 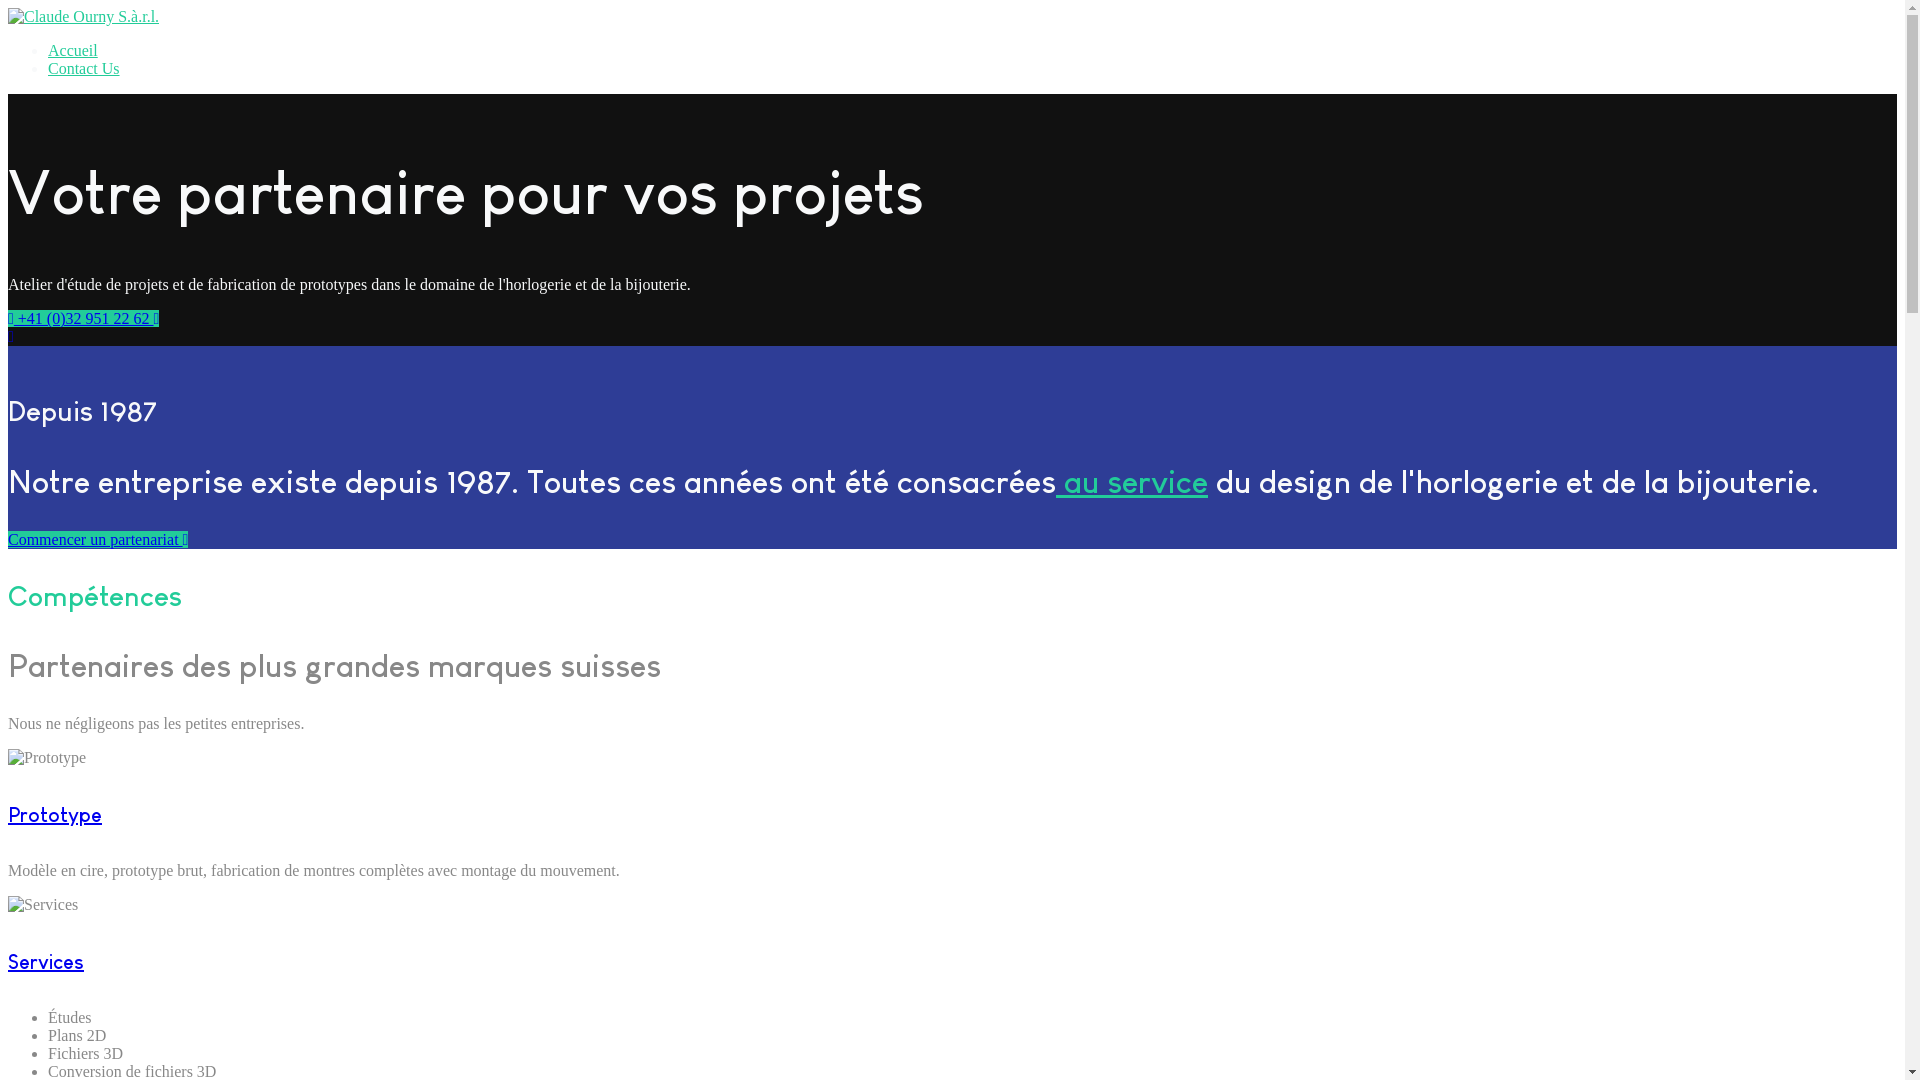 What do you see at coordinates (46, 962) in the screenshot?
I see `Services` at bounding box center [46, 962].